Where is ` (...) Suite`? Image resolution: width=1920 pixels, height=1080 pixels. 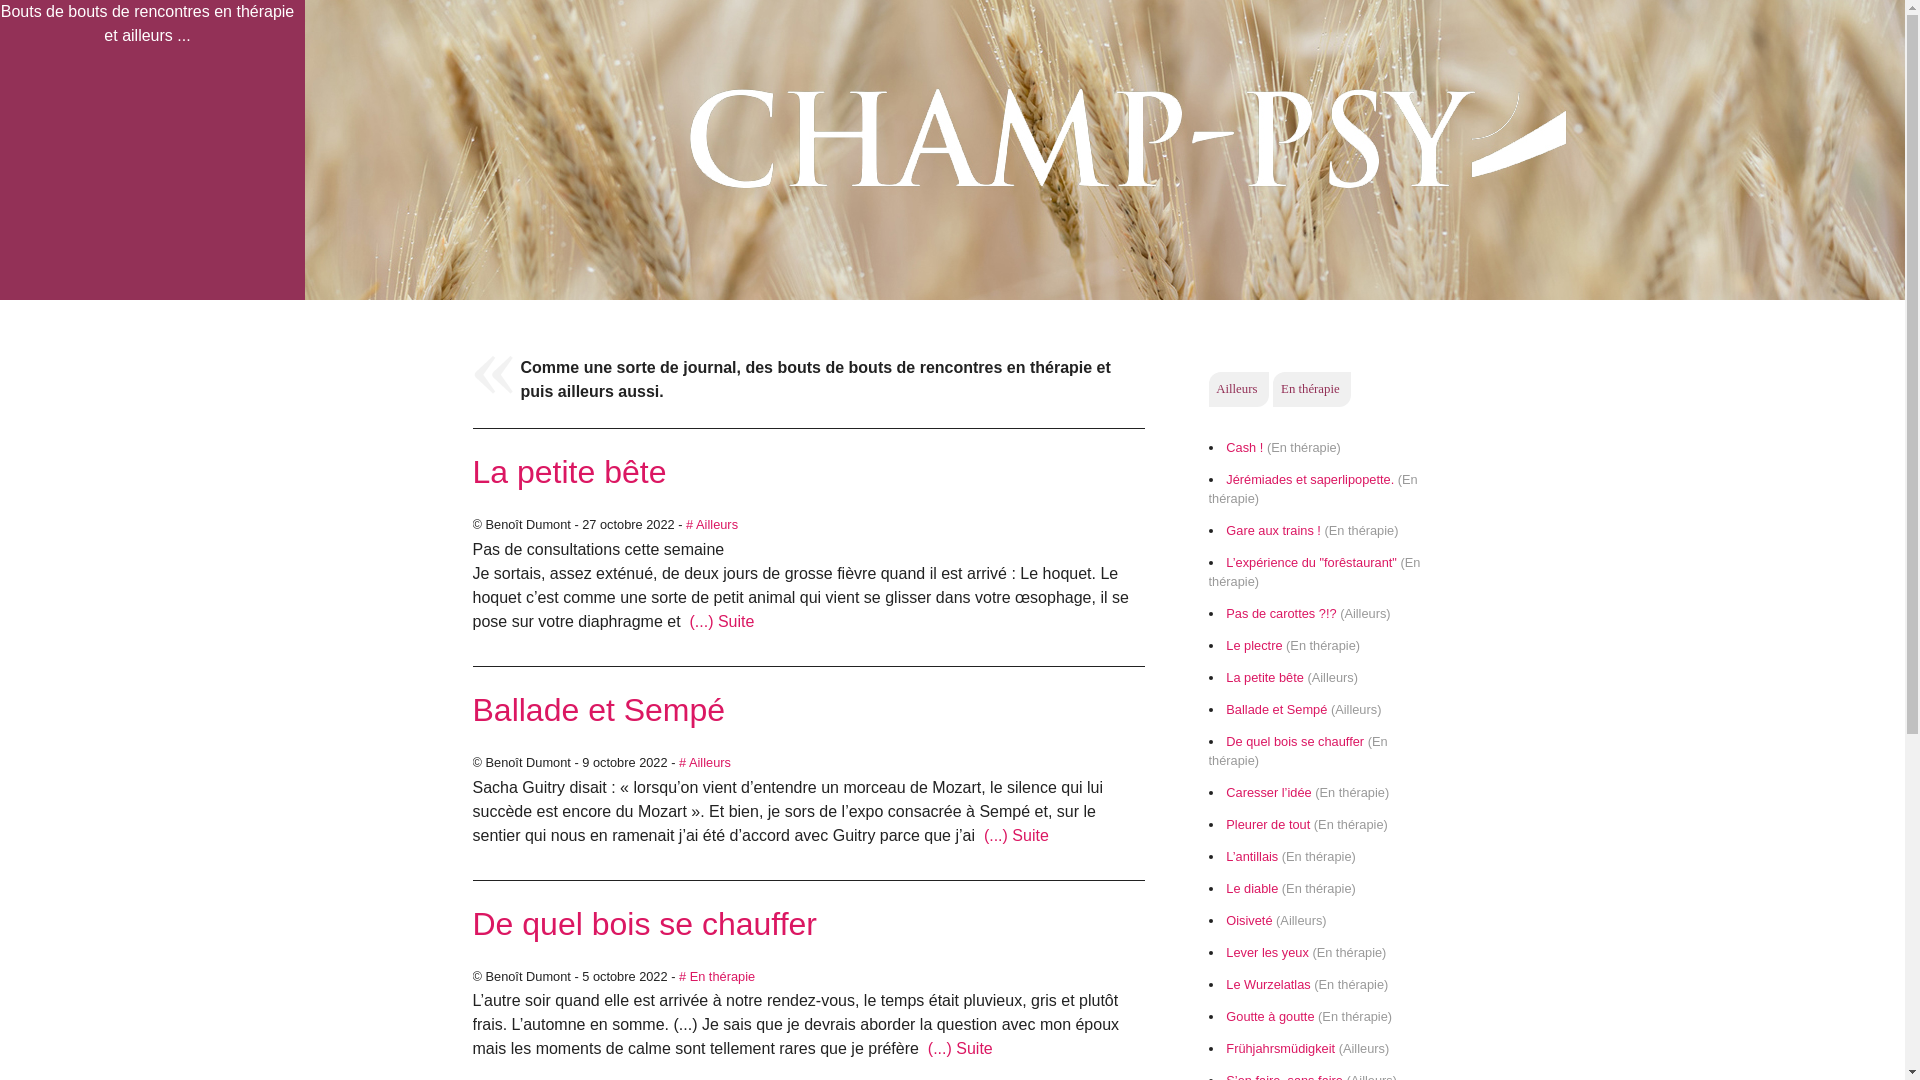  (...) Suite is located at coordinates (958, 1048).